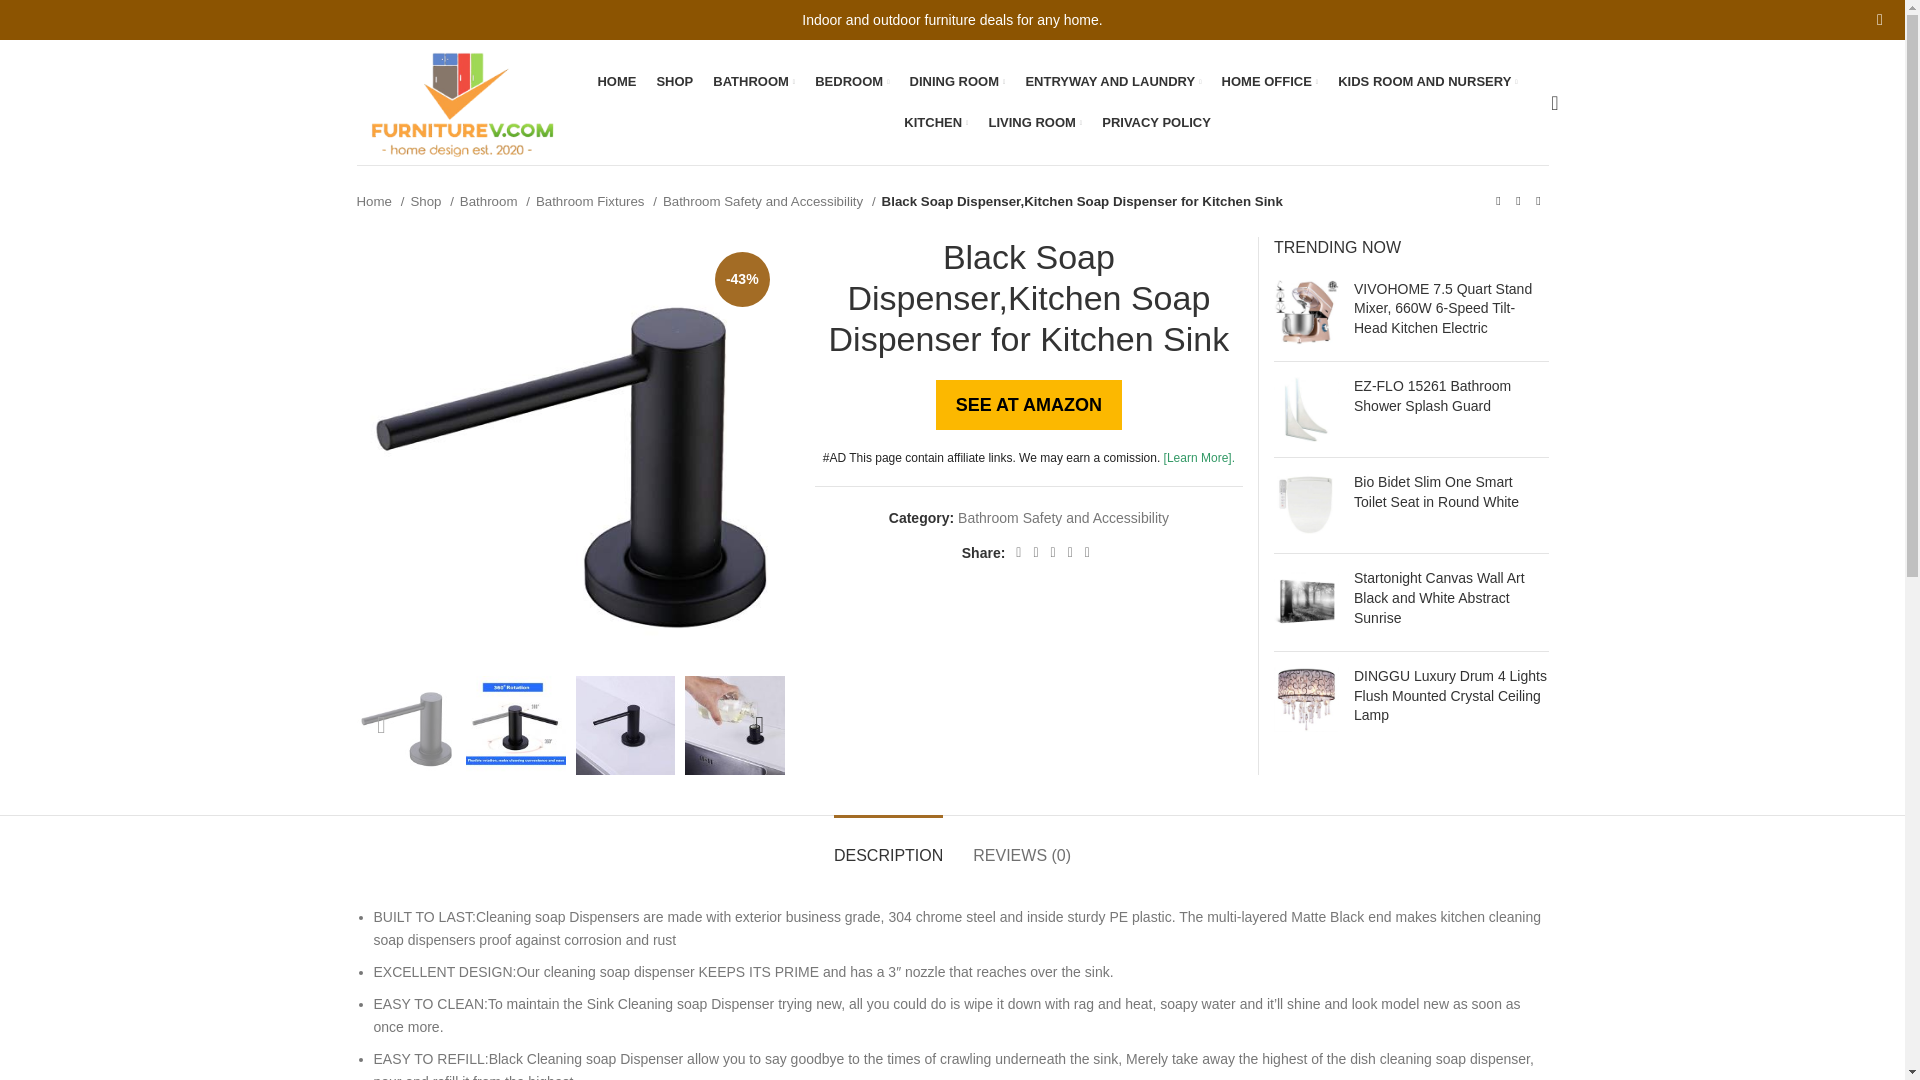 This screenshot has height=1080, width=1920. I want to click on BEDROOM, so click(851, 81).